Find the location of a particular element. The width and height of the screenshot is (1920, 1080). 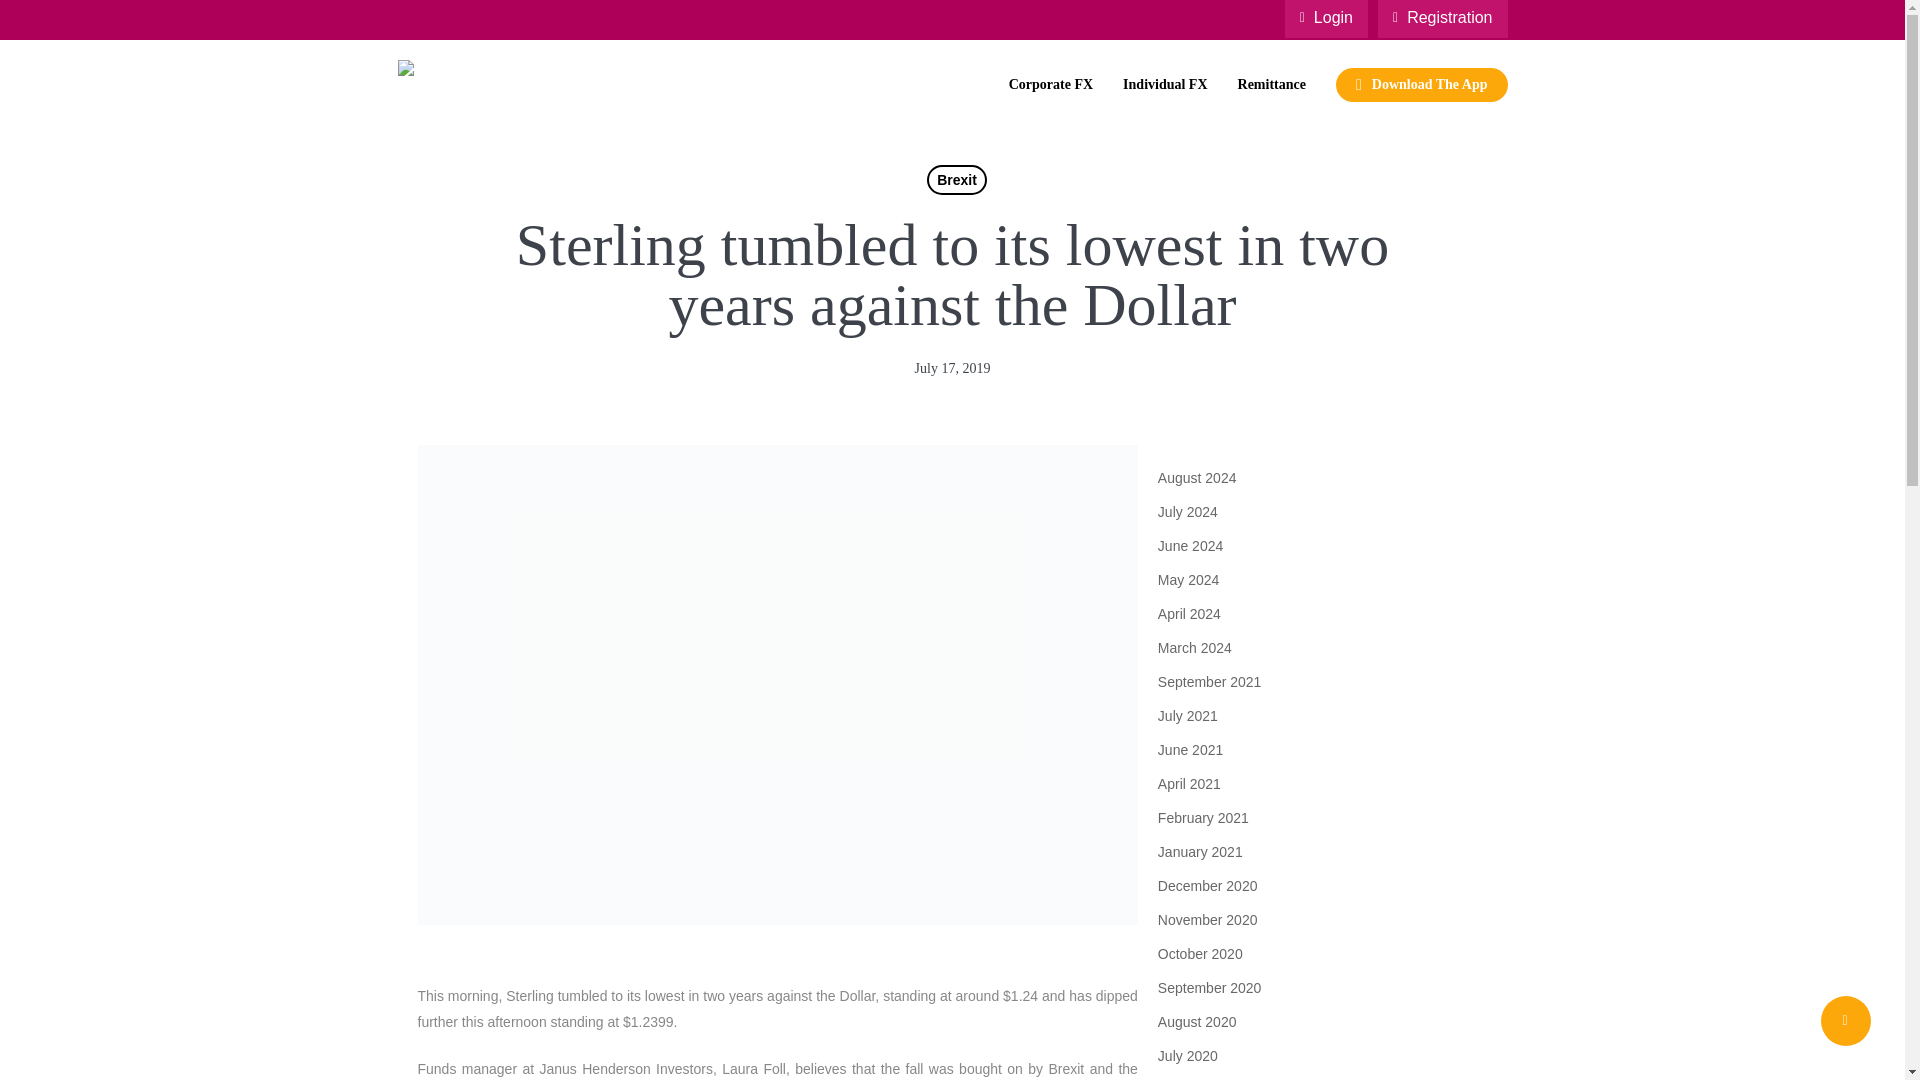

Corporate FX is located at coordinates (1050, 84).